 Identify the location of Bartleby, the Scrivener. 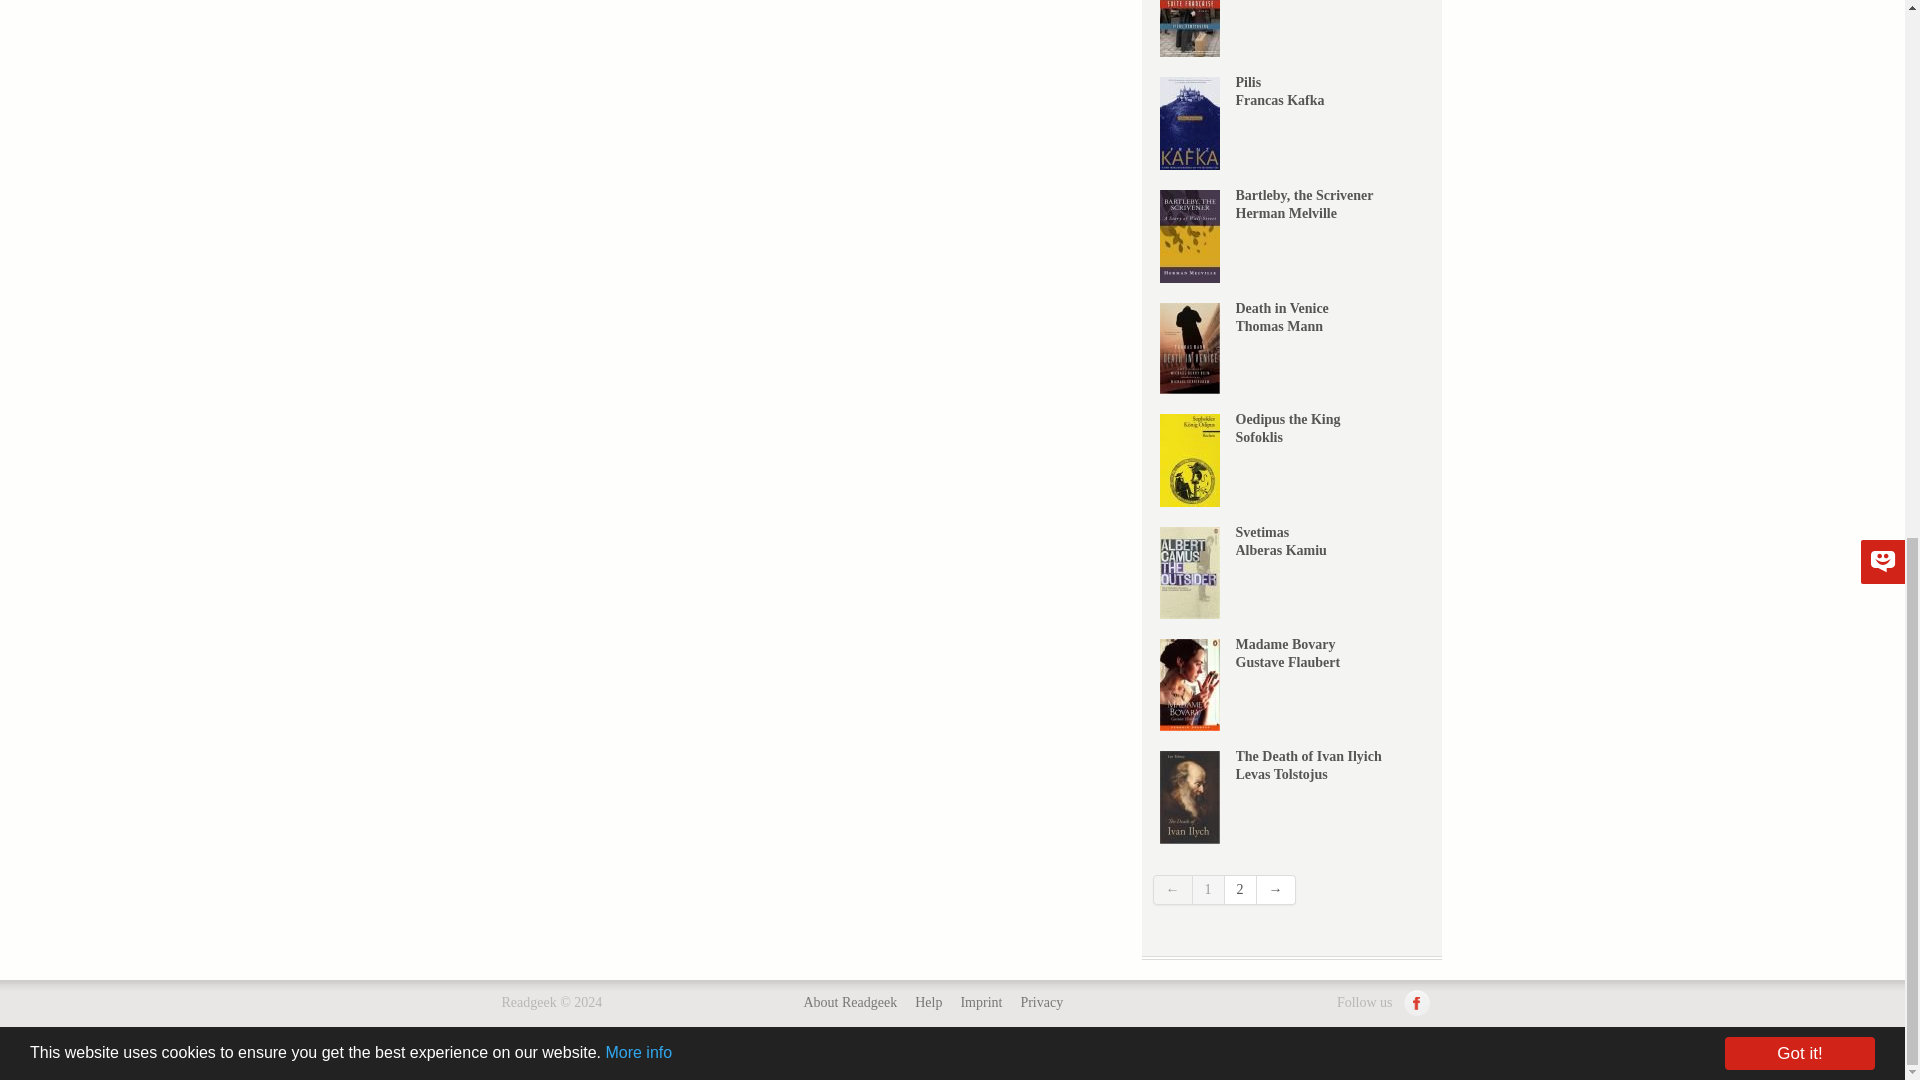
(1305, 195).